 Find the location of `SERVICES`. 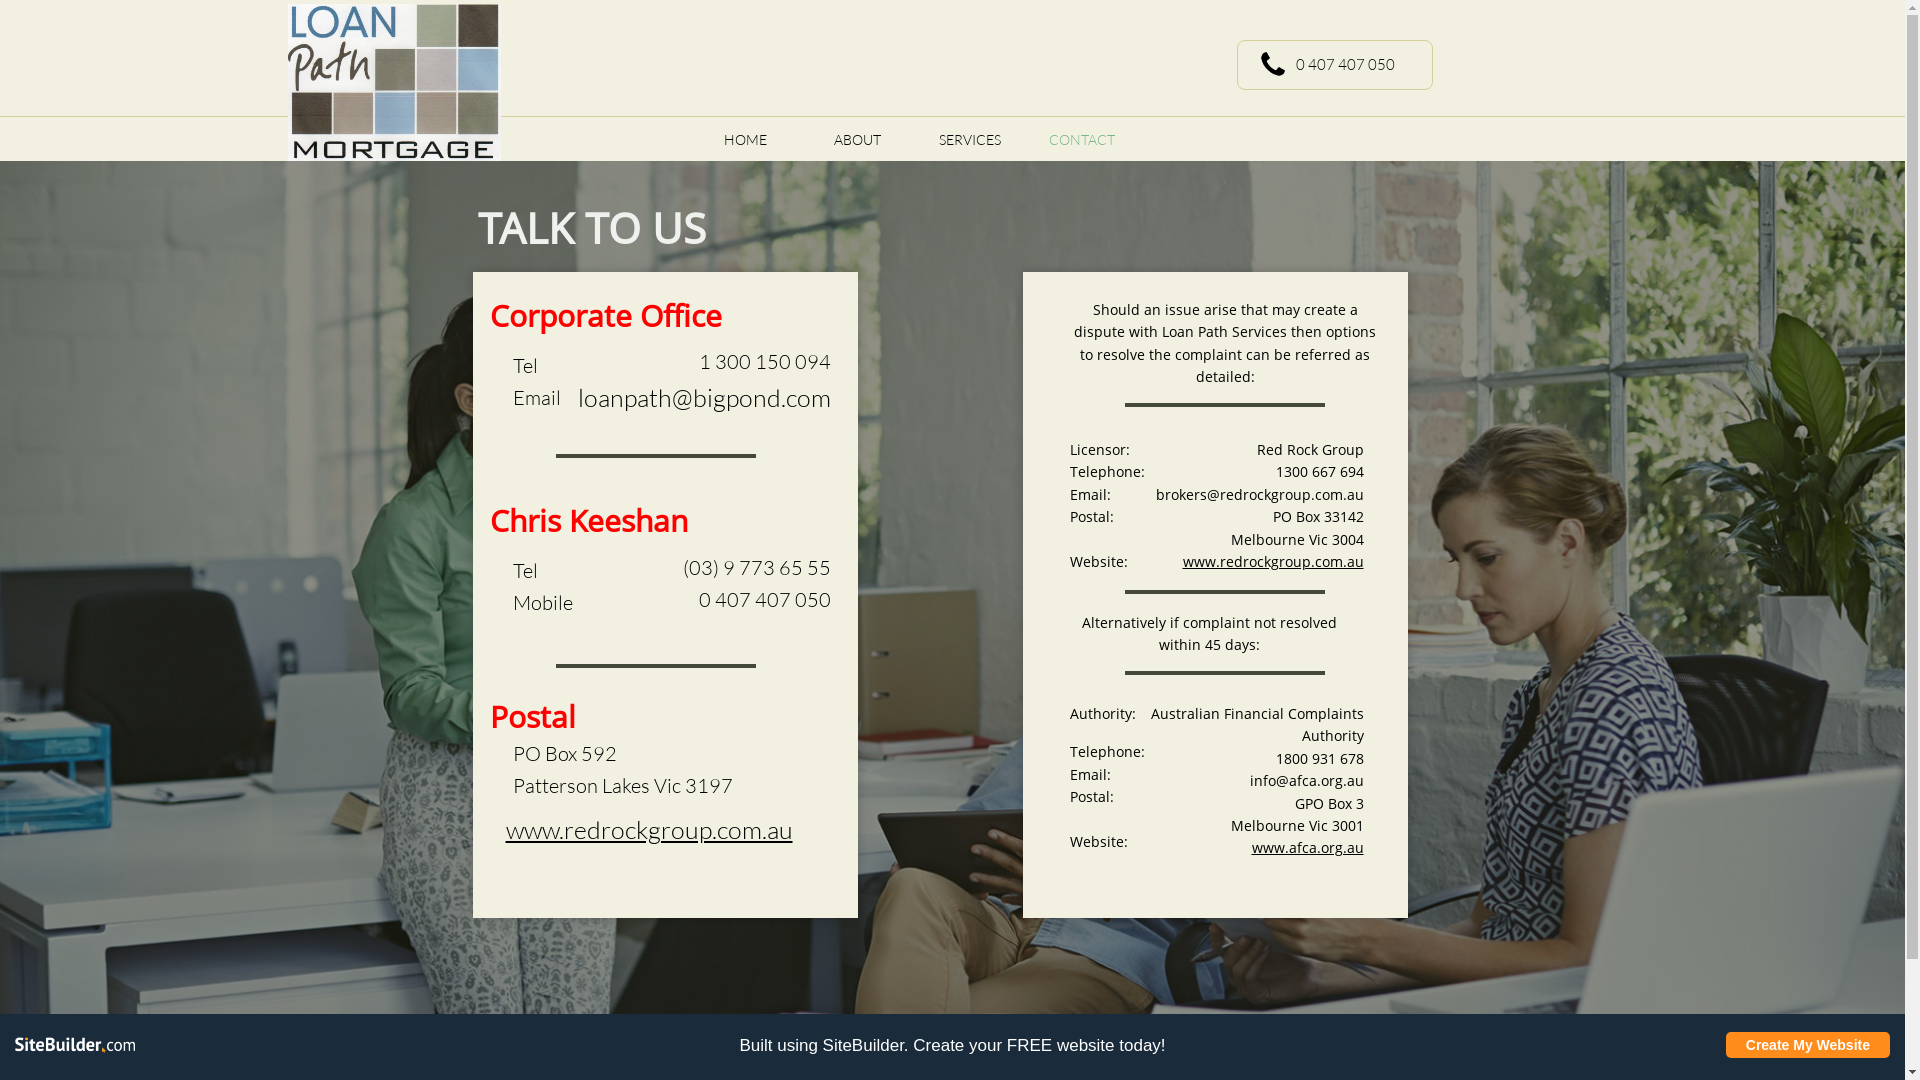

SERVICES is located at coordinates (970, 140).